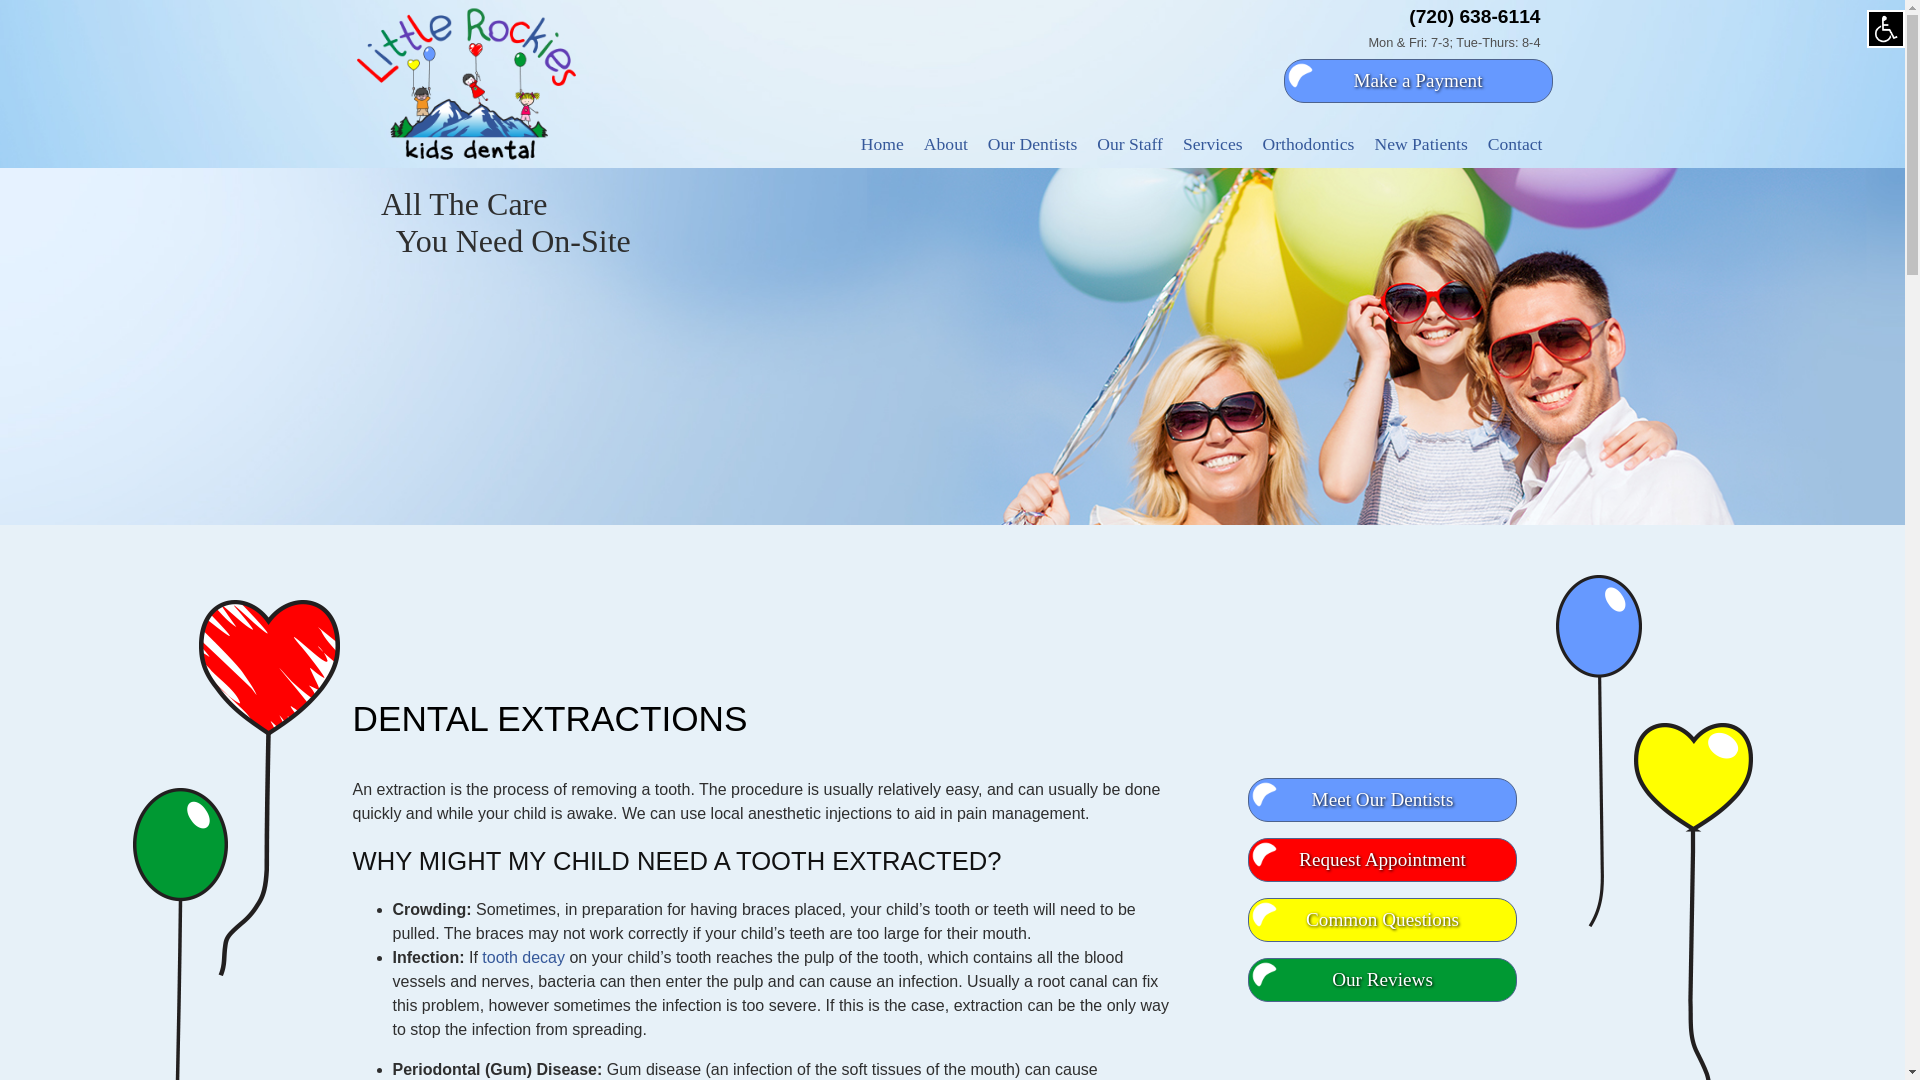 This screenshot has width=1920, height=1080. Describe the element at coordinates (1130, 144) in the screenshot. I see `Our Staff` at that location.